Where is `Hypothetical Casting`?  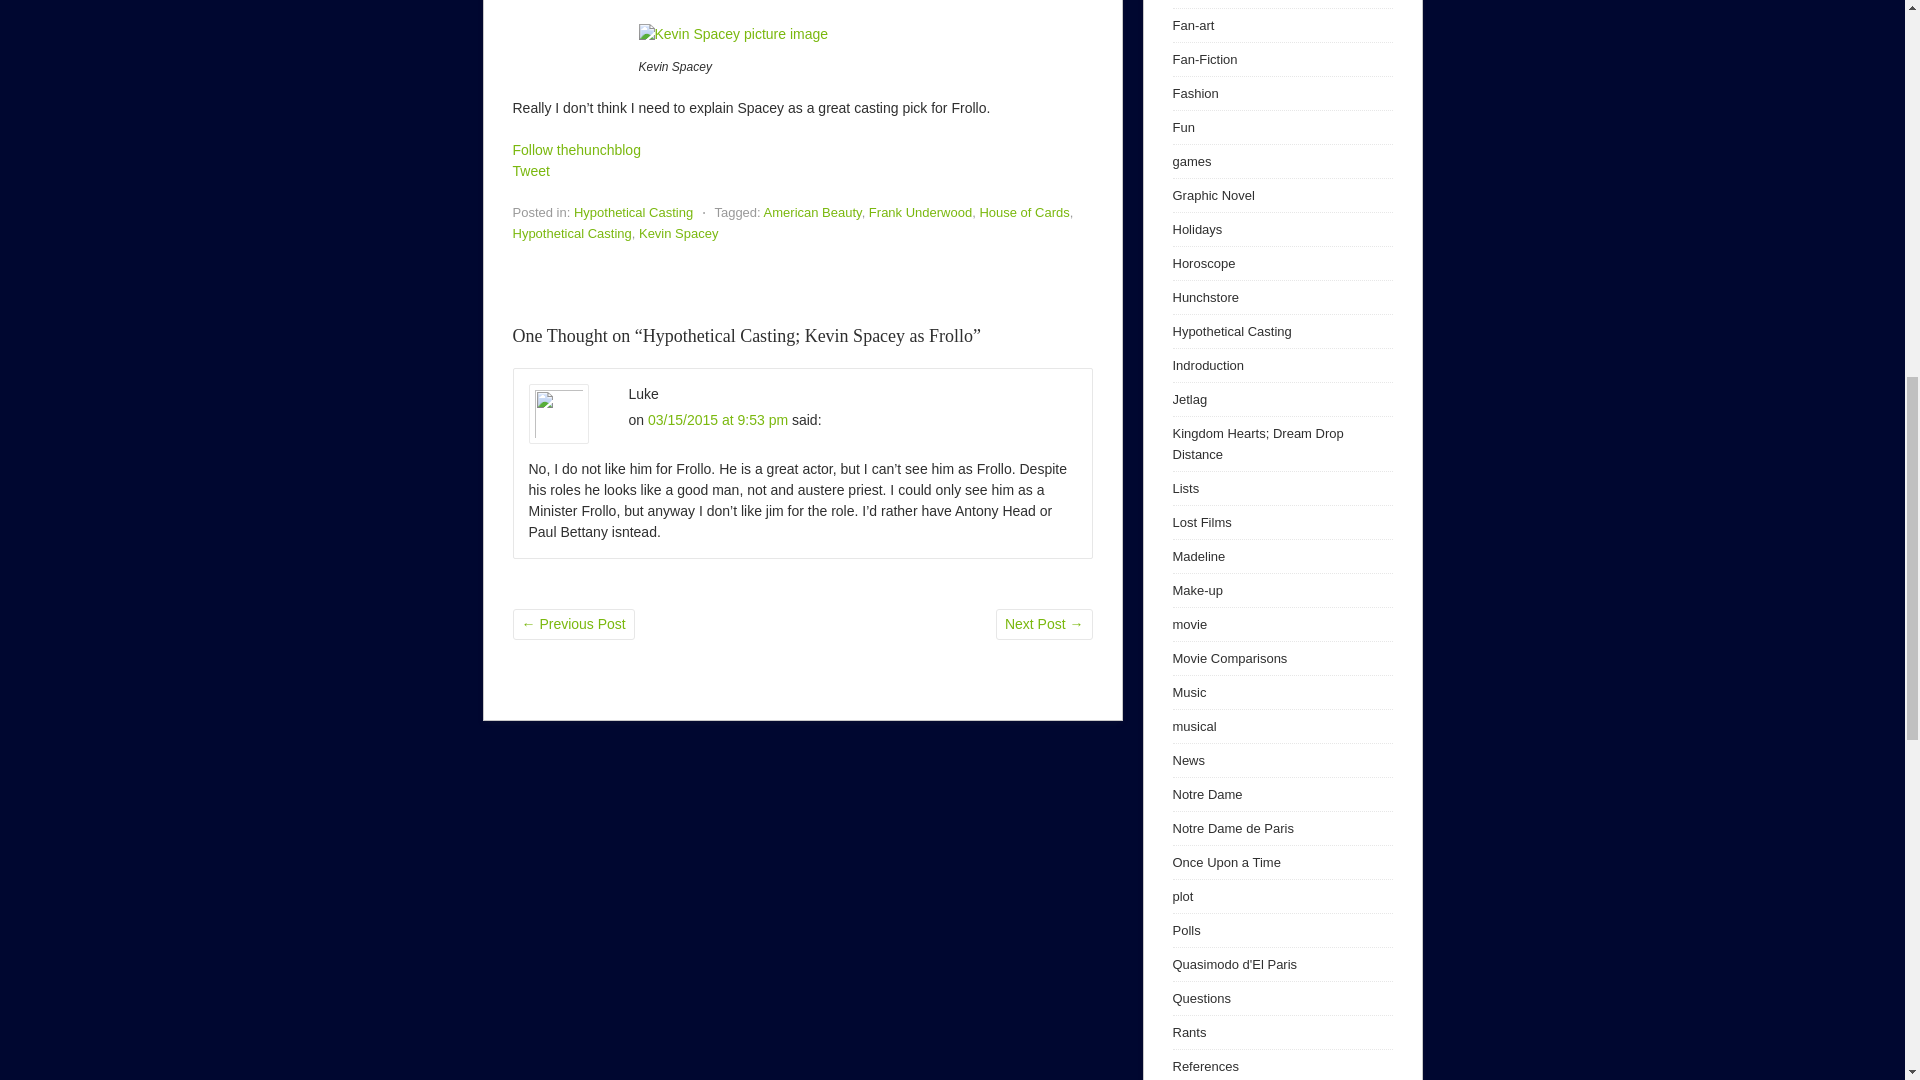
Hypothetical Casting is located at coordinates (572, 232).